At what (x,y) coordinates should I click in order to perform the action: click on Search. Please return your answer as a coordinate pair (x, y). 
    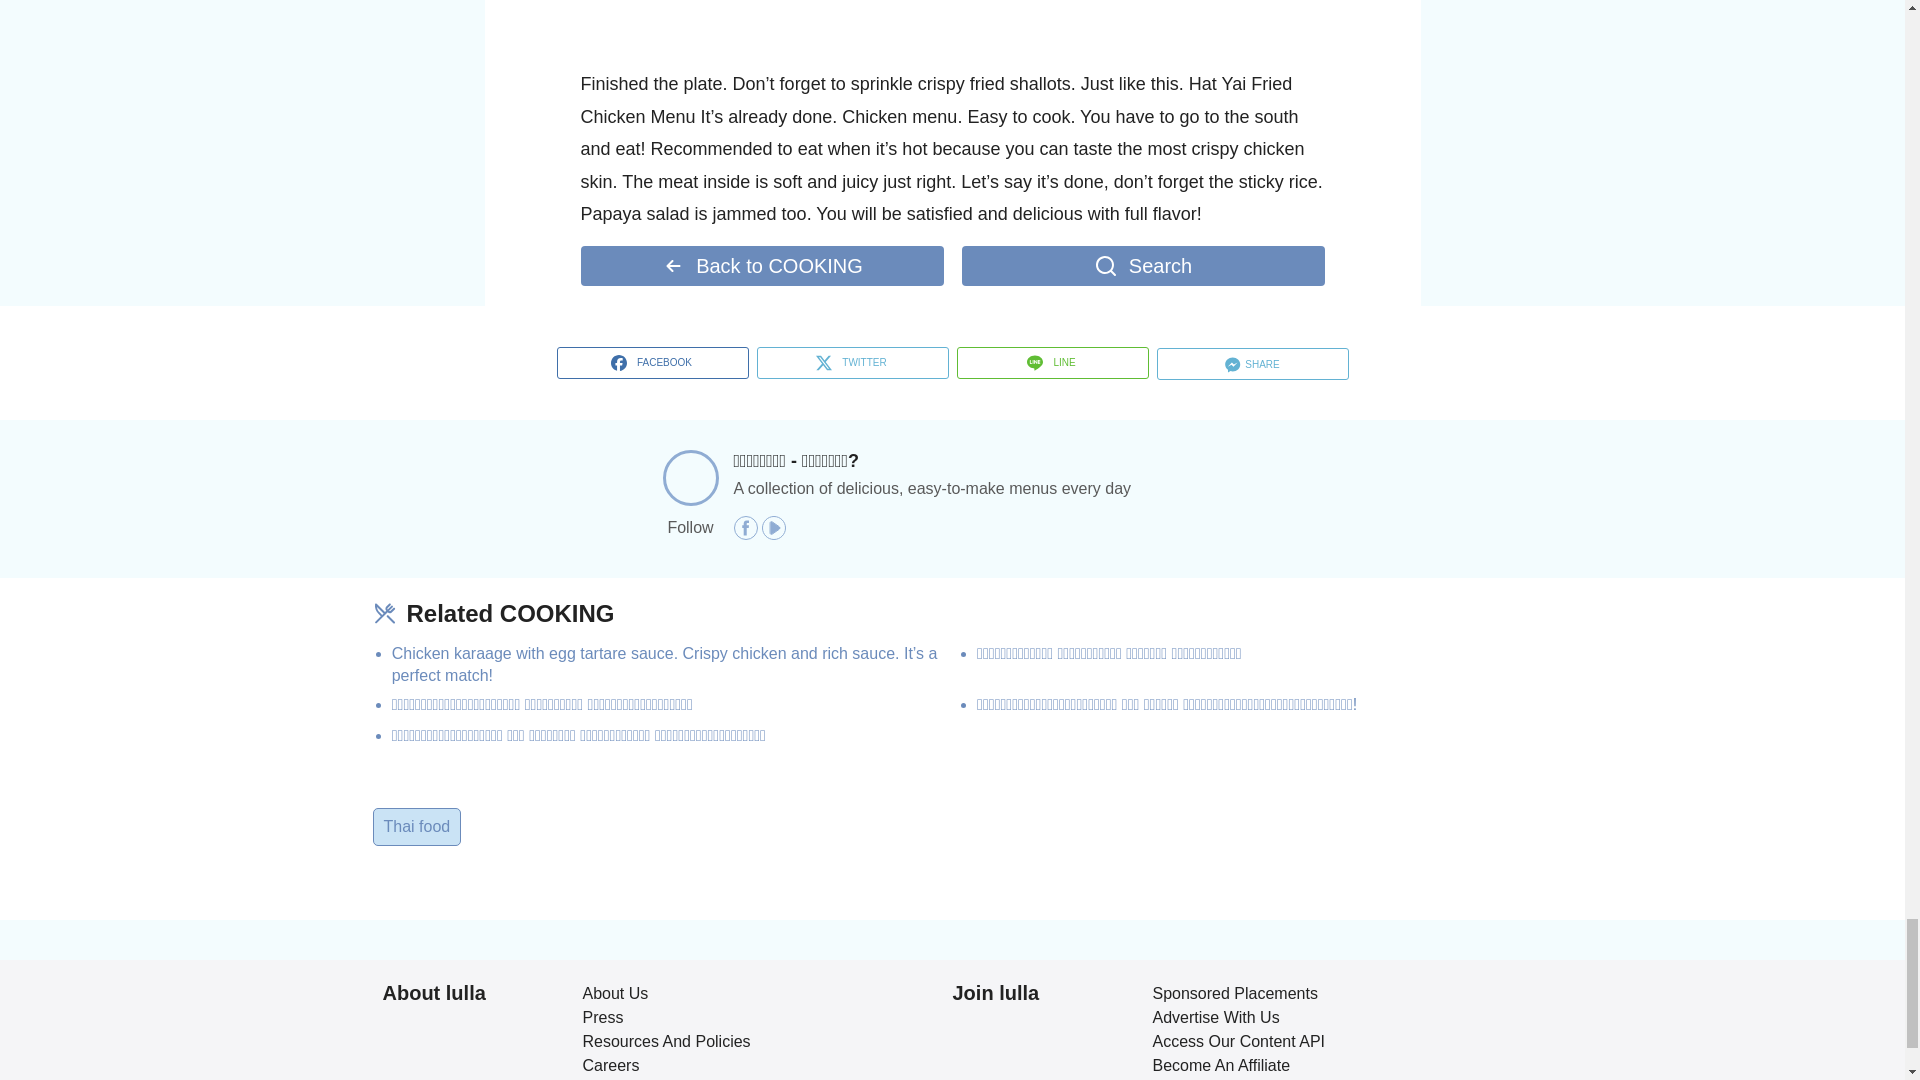
    Looking at the image, I should click on (1142, 266).